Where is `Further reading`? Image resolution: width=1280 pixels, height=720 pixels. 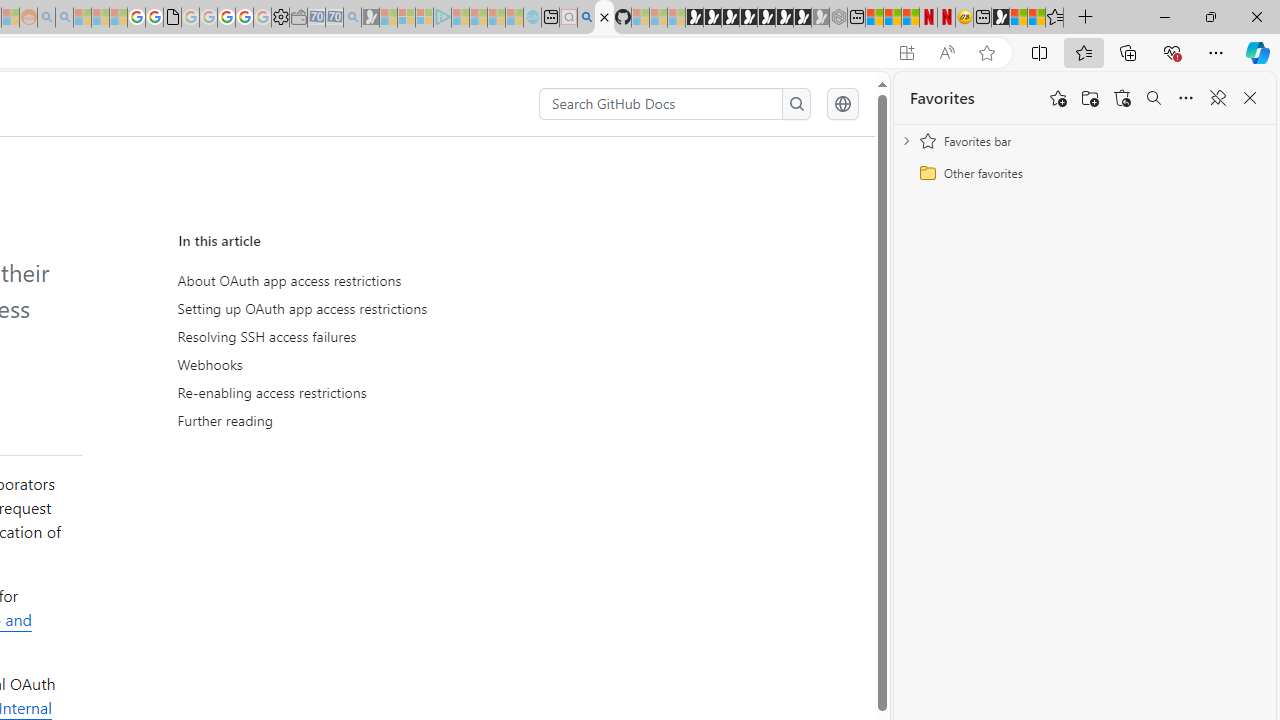 Further reading is located at coordinates (366, 420).